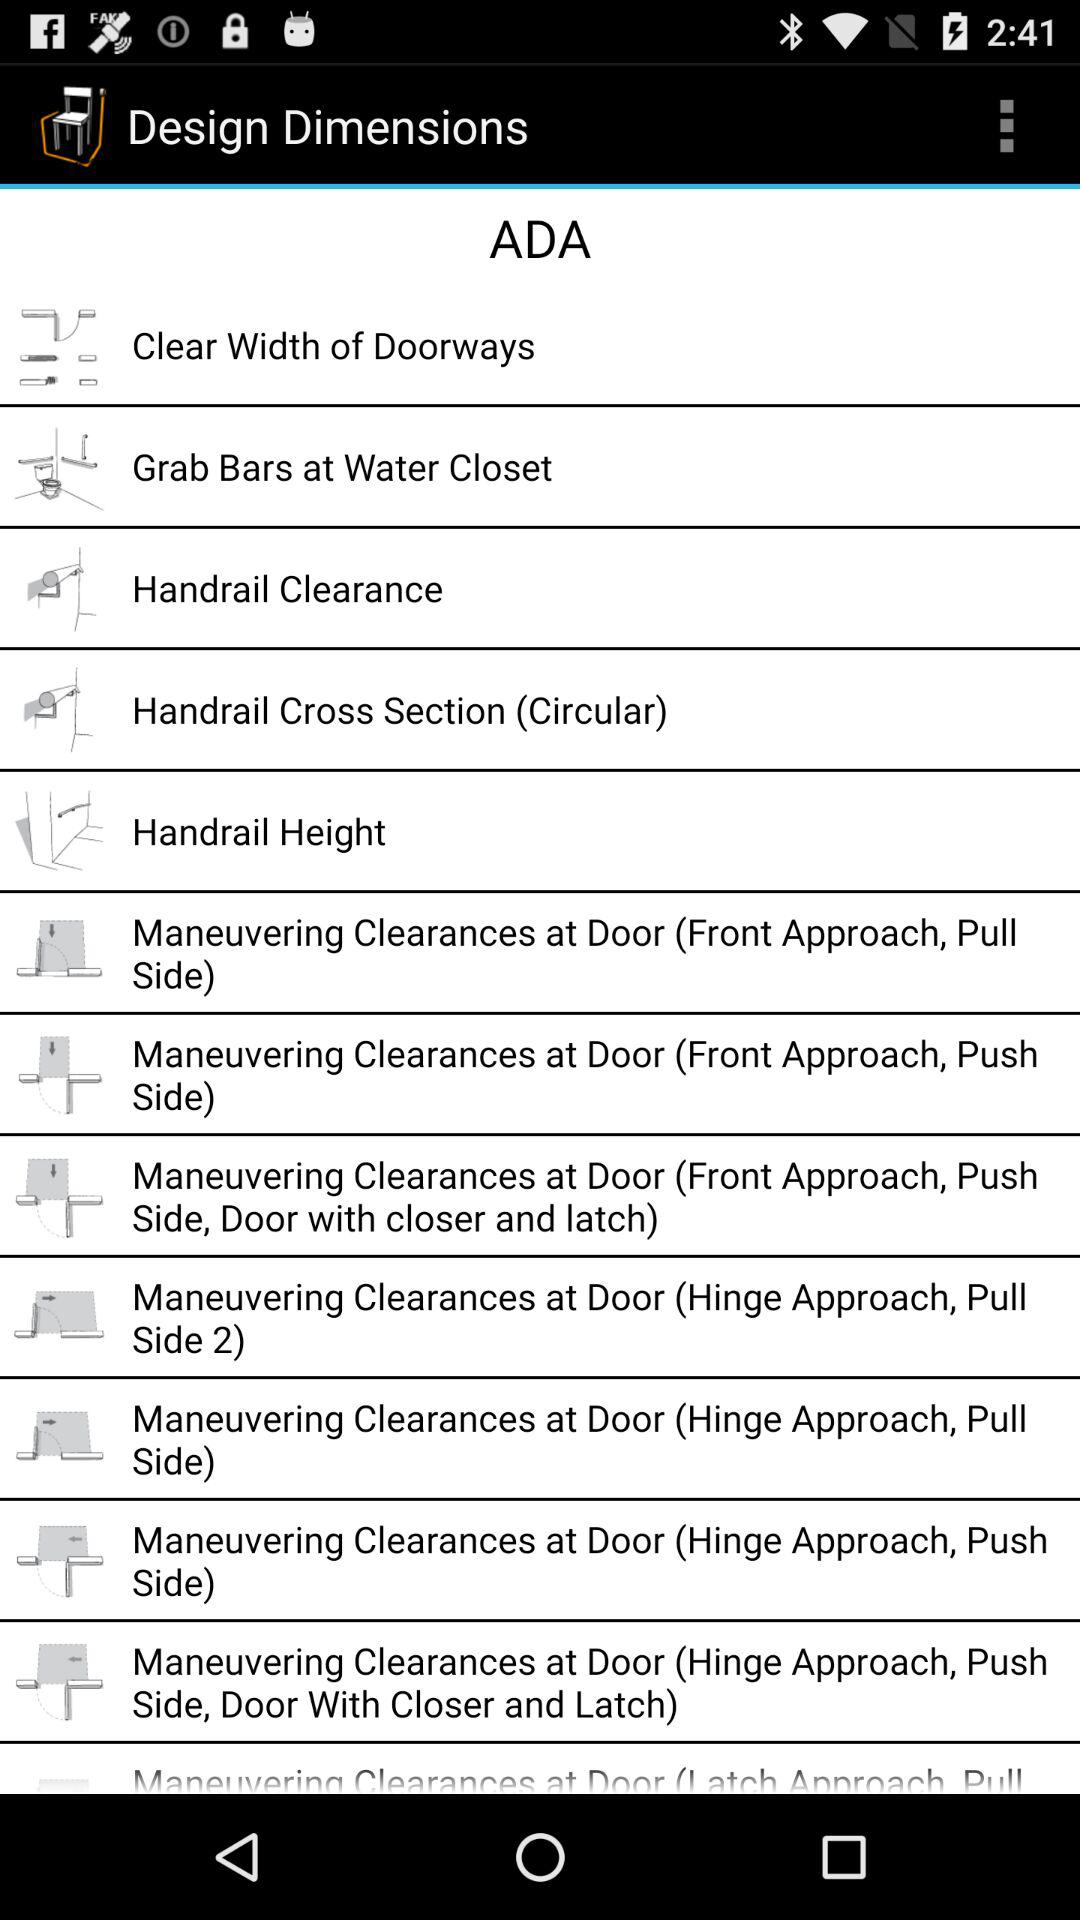 This screenshot has height=1920, width=1080. Describe the element at coordinates (1006, 126) in the screenshot. I see `select icon next to design dimensions` at that location.